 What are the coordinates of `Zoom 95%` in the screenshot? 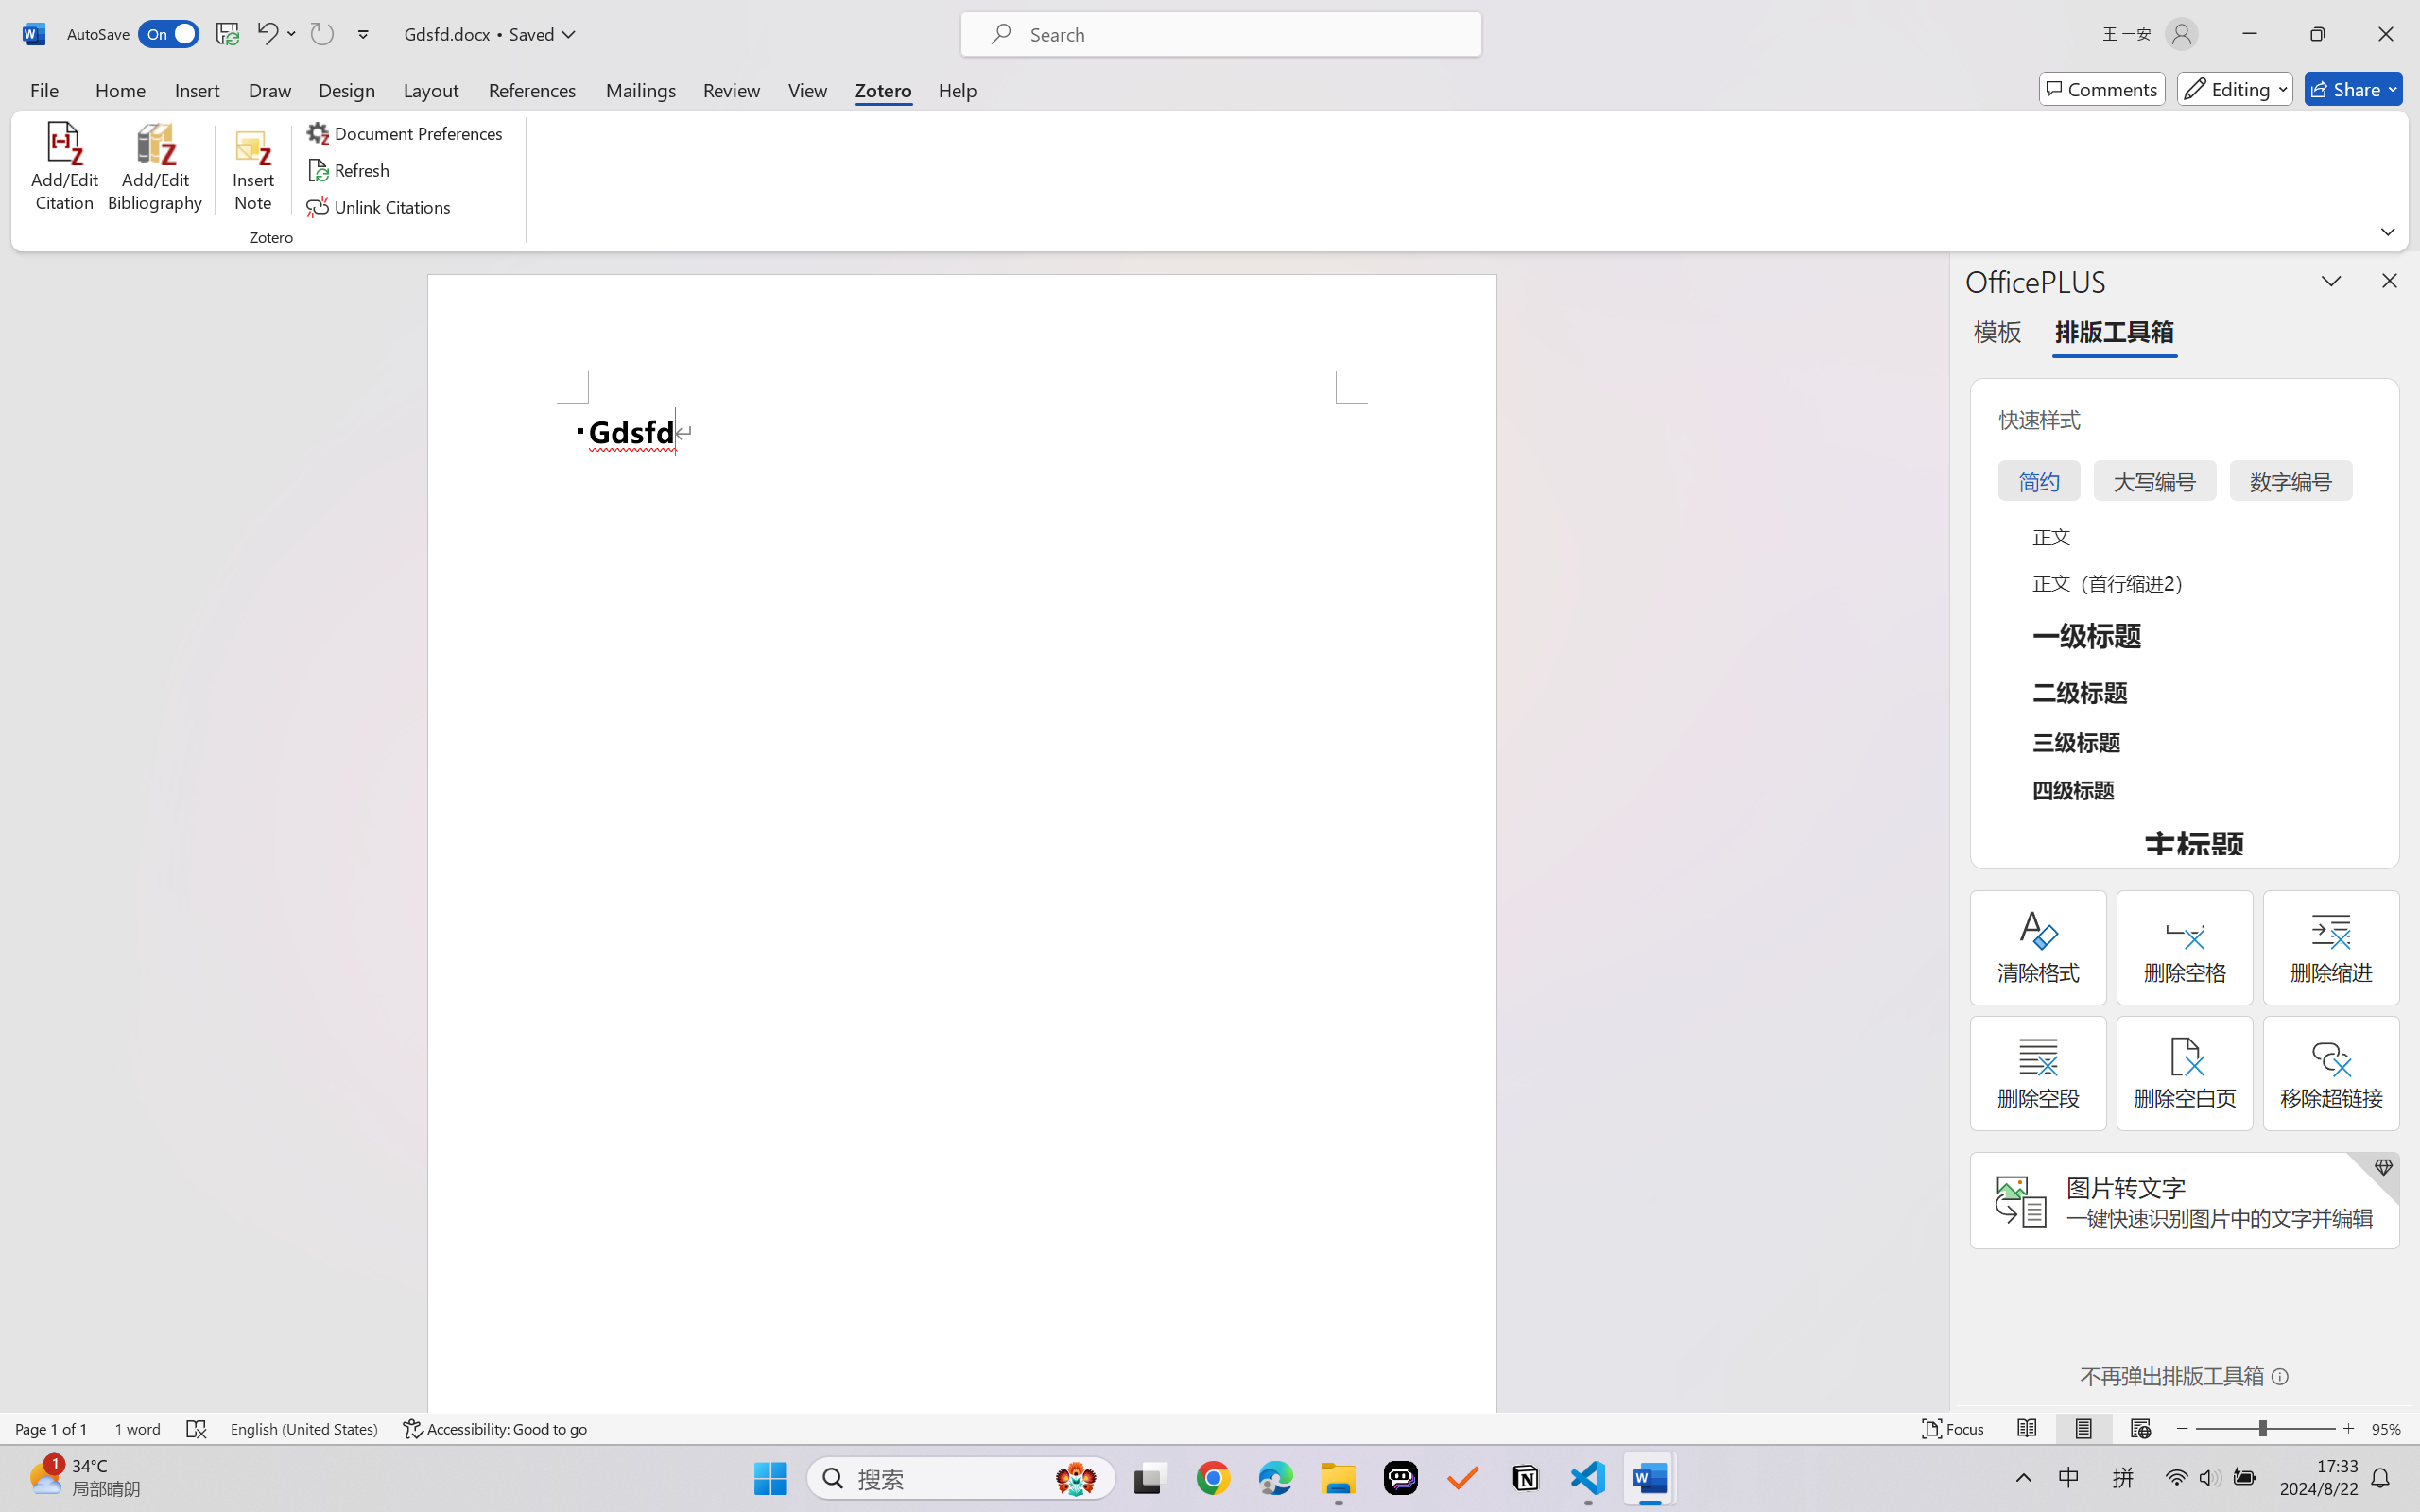 It's located at (2391, 1429).